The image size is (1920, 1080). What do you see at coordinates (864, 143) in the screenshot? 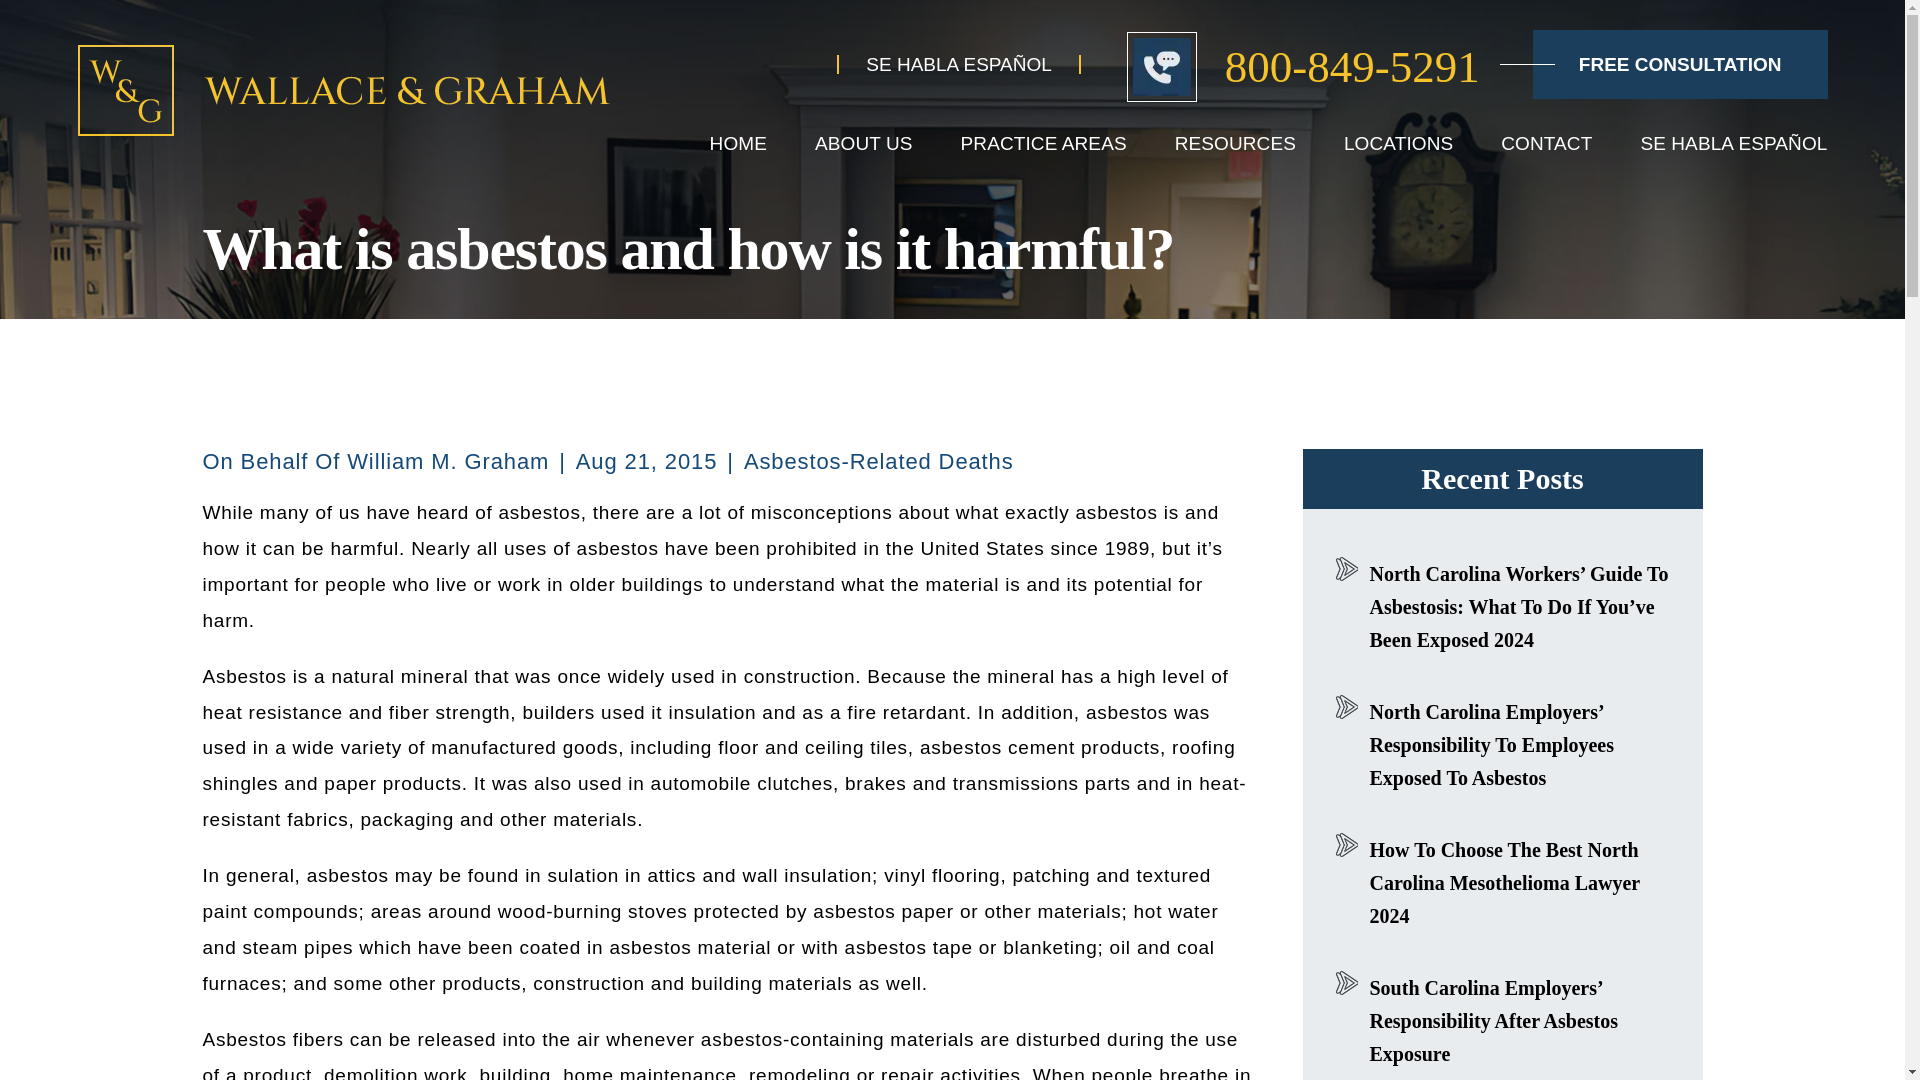
I see `ABOUT US` at bounding box center [864, 143].